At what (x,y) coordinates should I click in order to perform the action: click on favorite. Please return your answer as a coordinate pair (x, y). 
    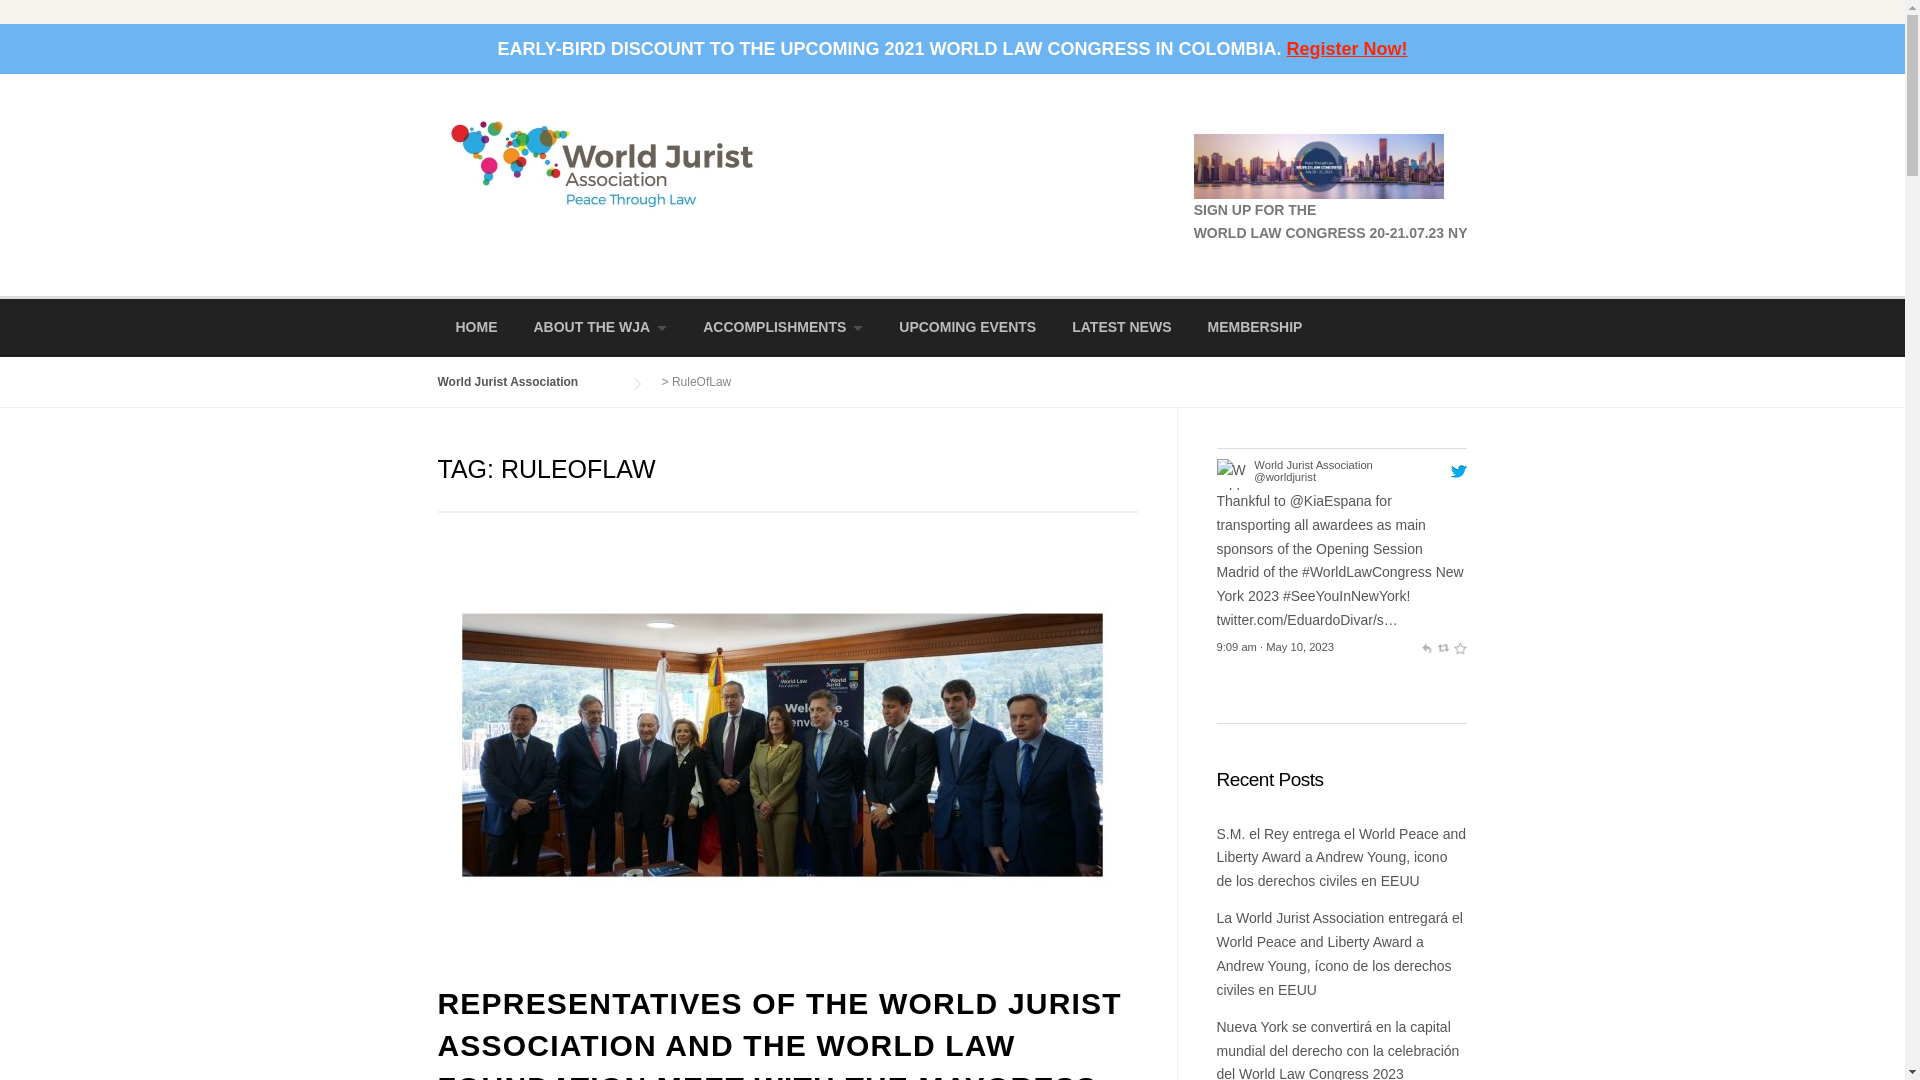
    Looking at the image, I should click on (1460, 647).